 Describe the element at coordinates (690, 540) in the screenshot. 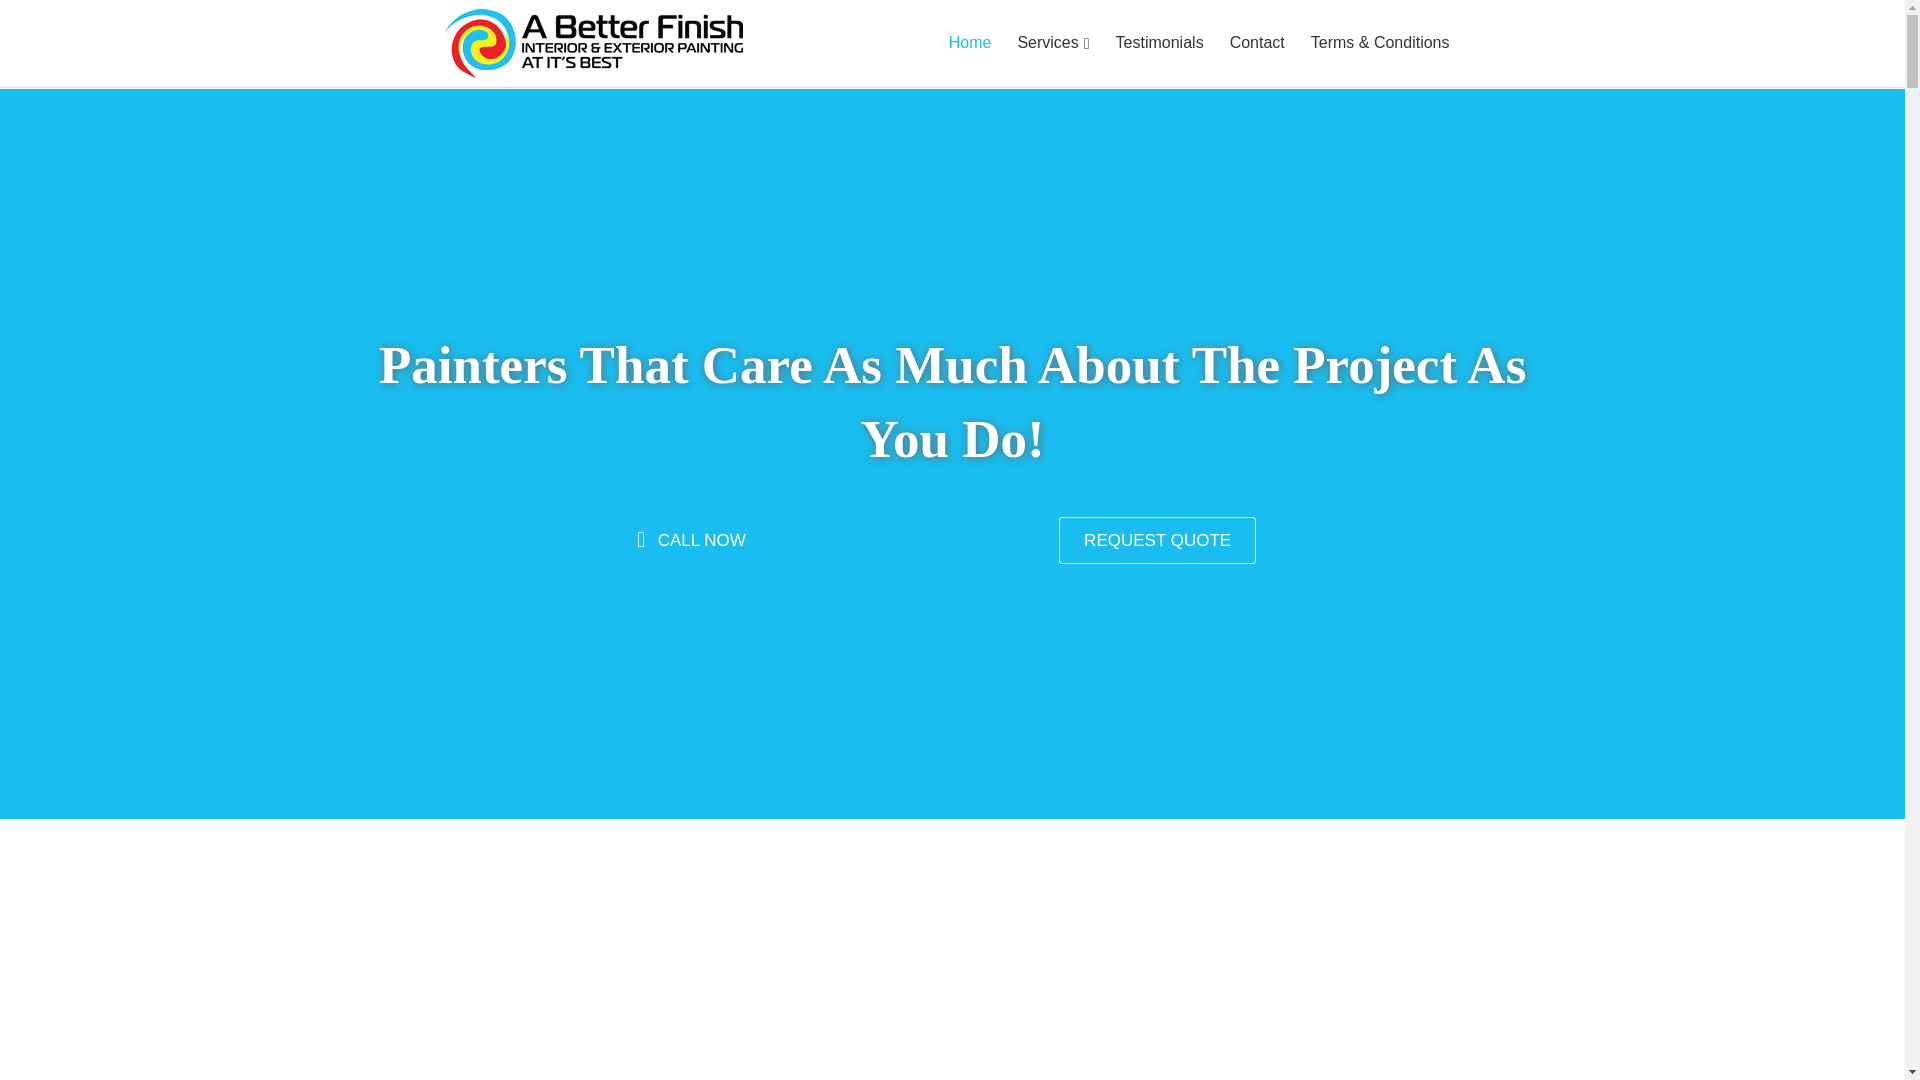

I see `CALL NOW` at that location.